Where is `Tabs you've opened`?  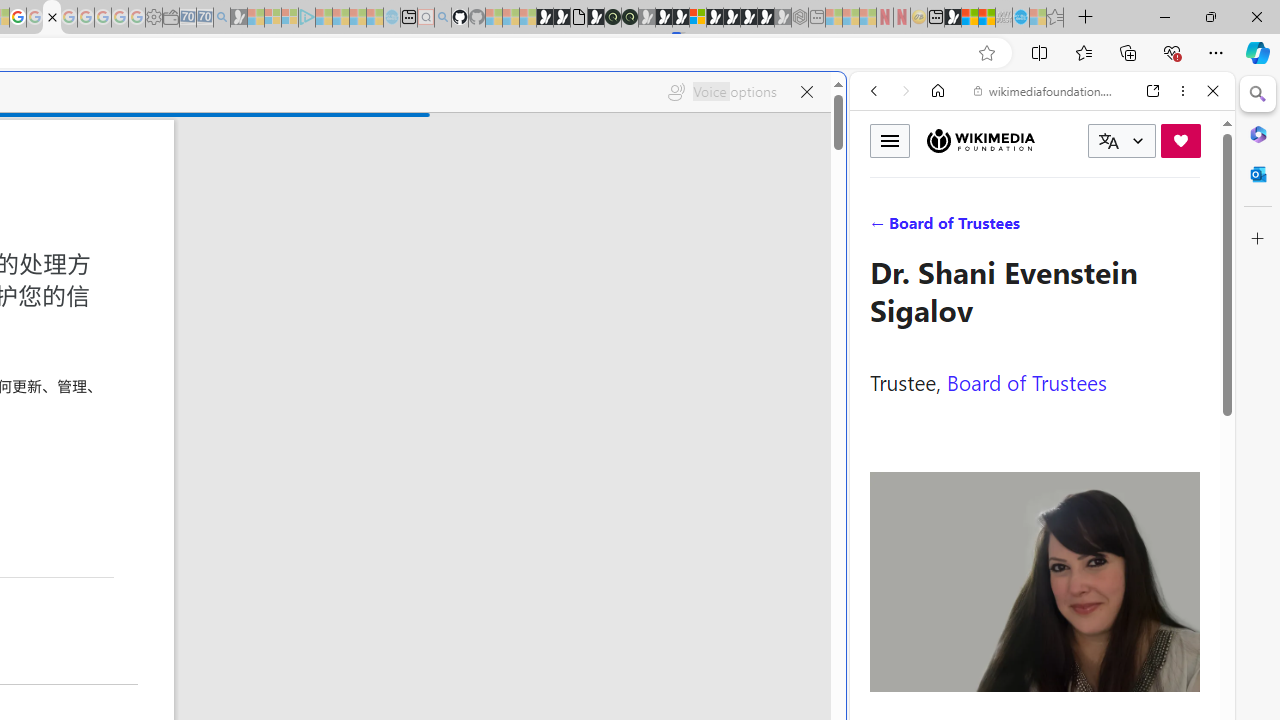 Tabs you've opened is located at coordinates (276, 266).